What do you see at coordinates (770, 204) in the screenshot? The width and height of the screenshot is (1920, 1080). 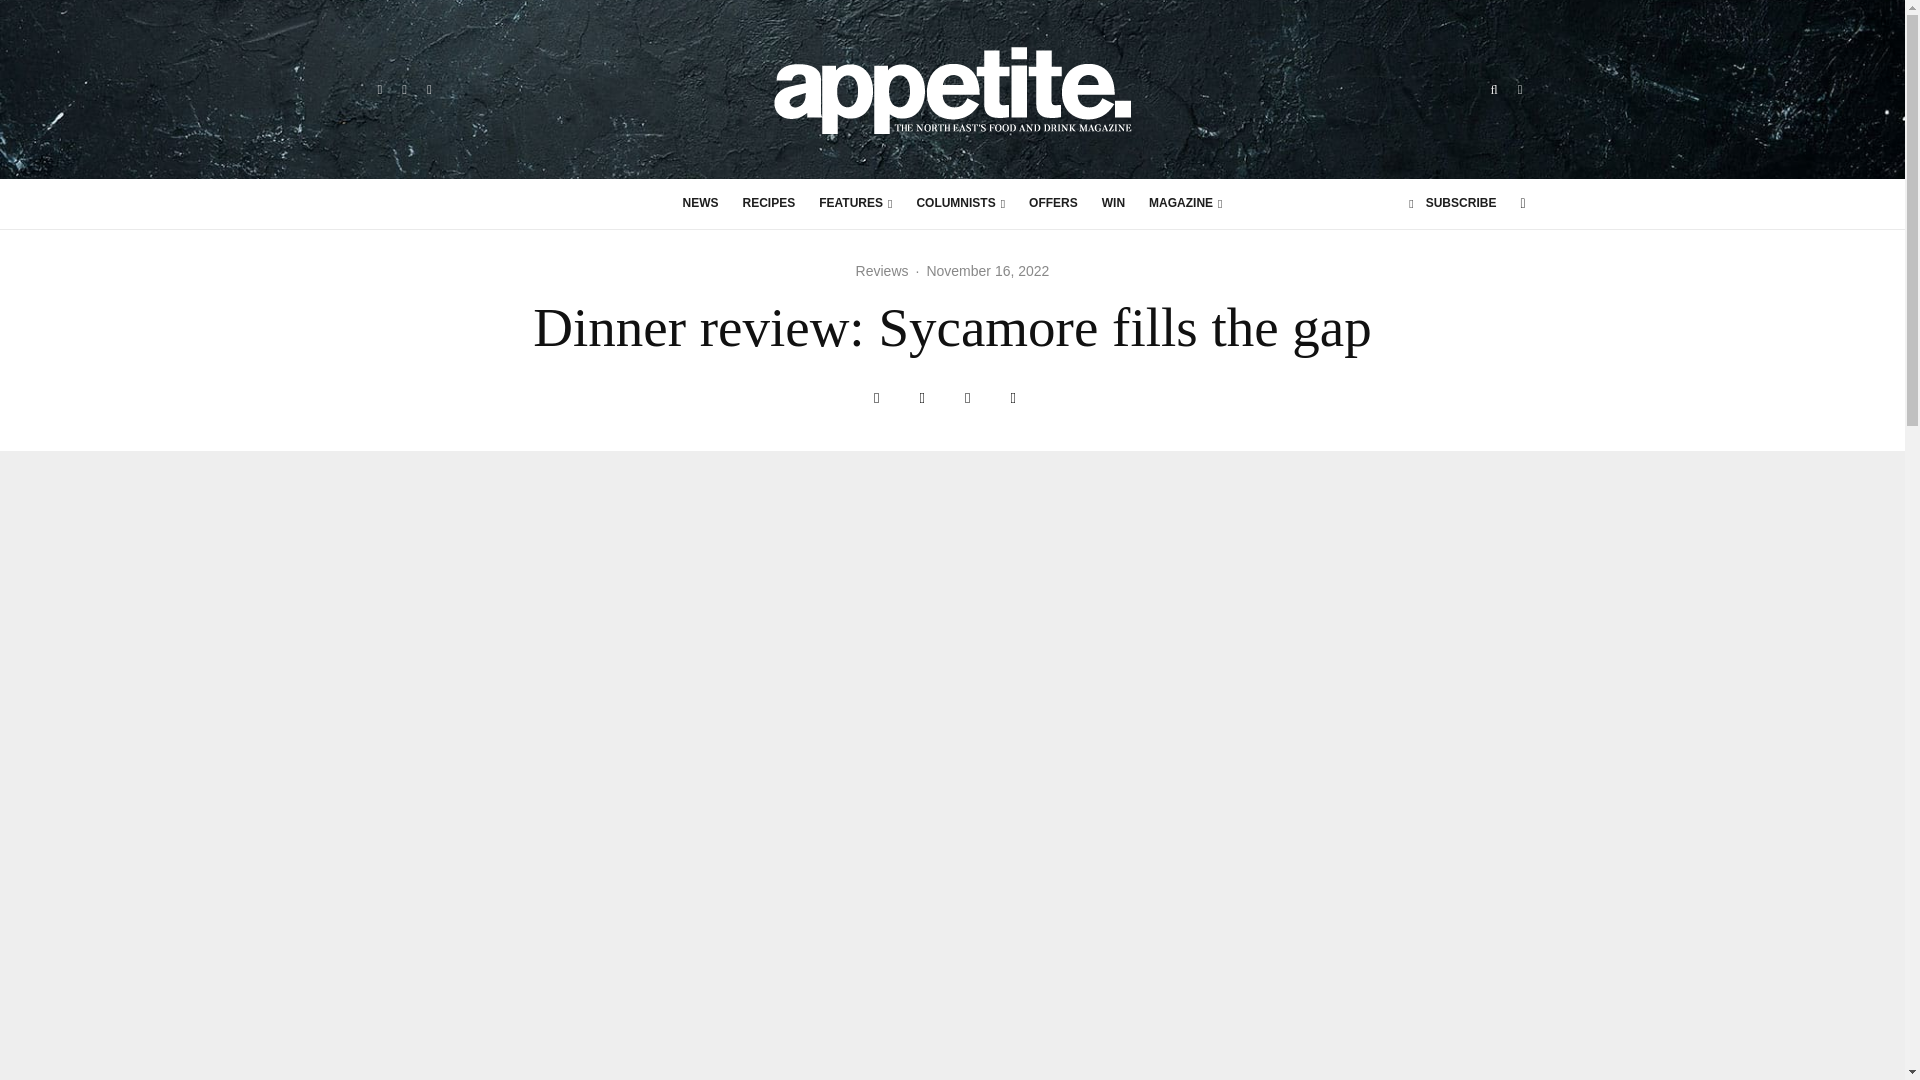 I see `RECIPES` at bounding box center [770, 204].